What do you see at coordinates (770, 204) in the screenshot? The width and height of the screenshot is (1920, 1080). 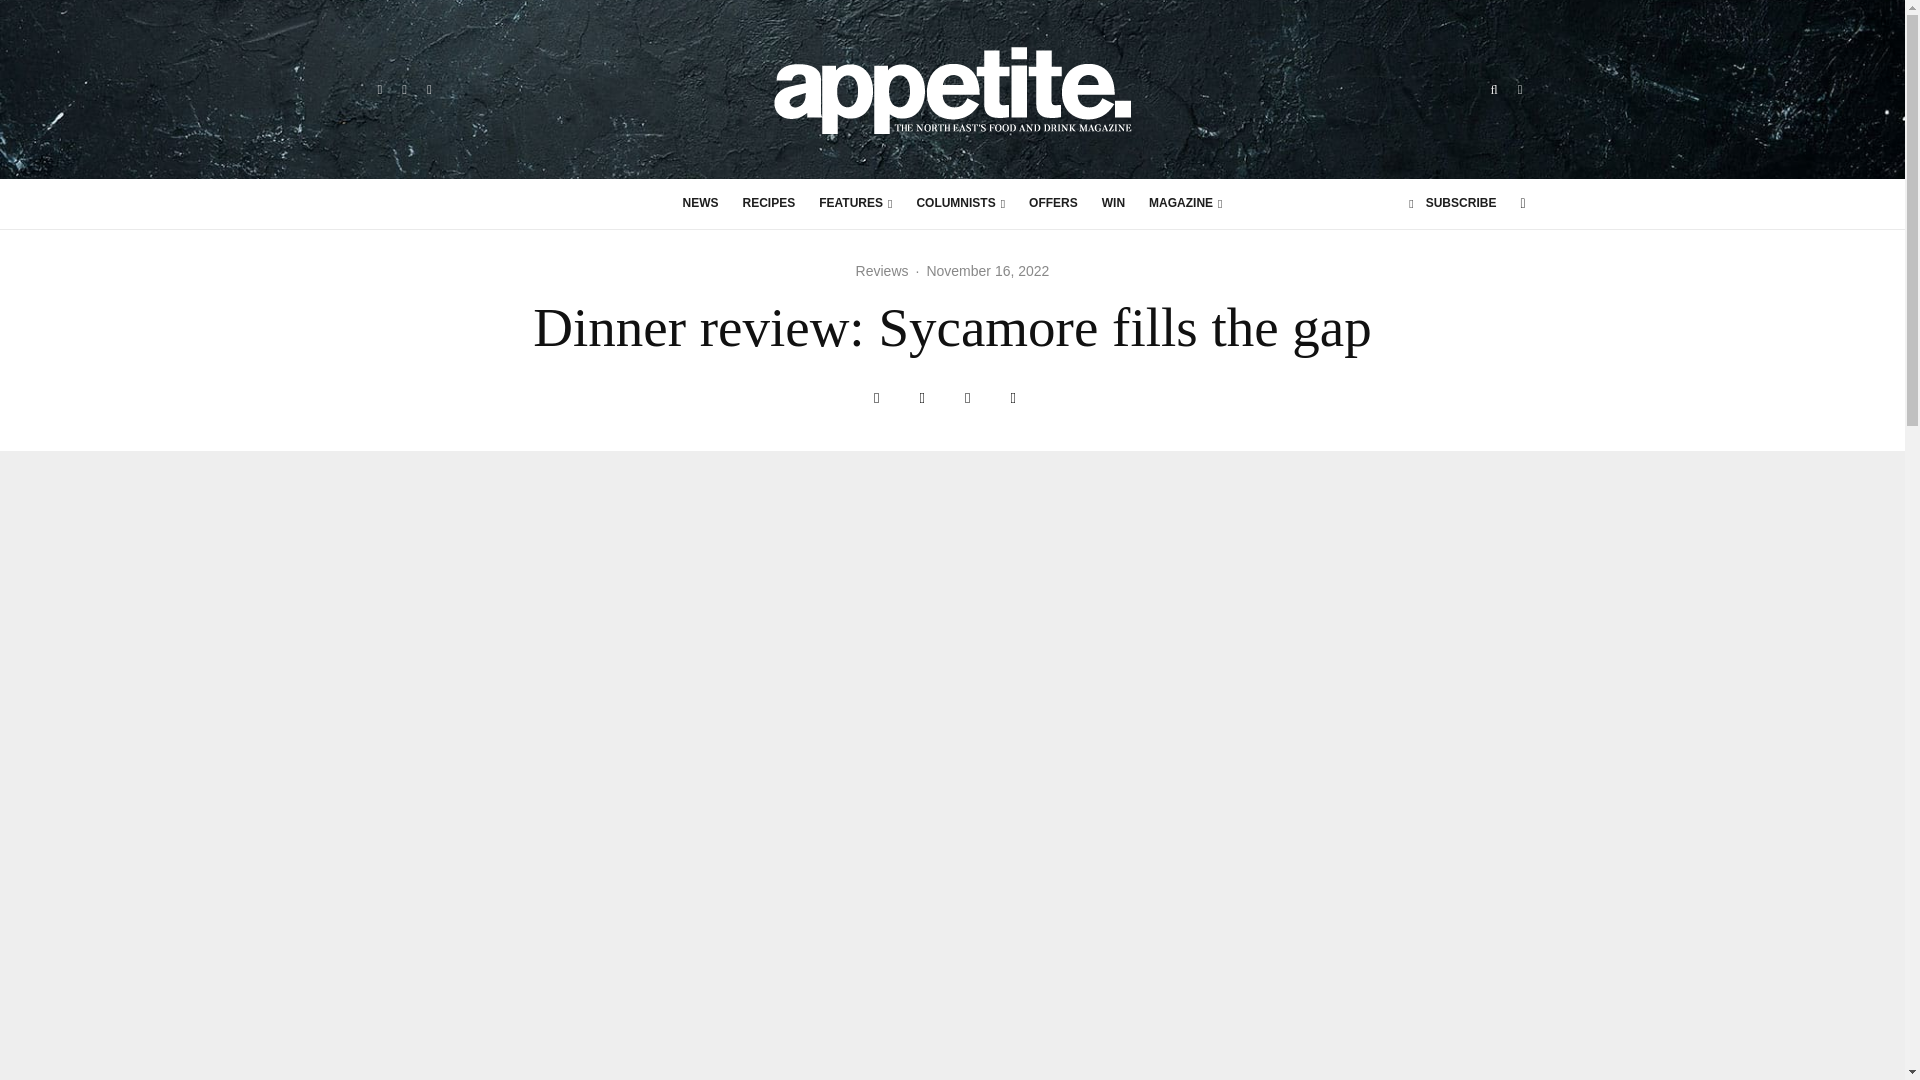 I see `RECIPES` at bounding box center [770, 204].